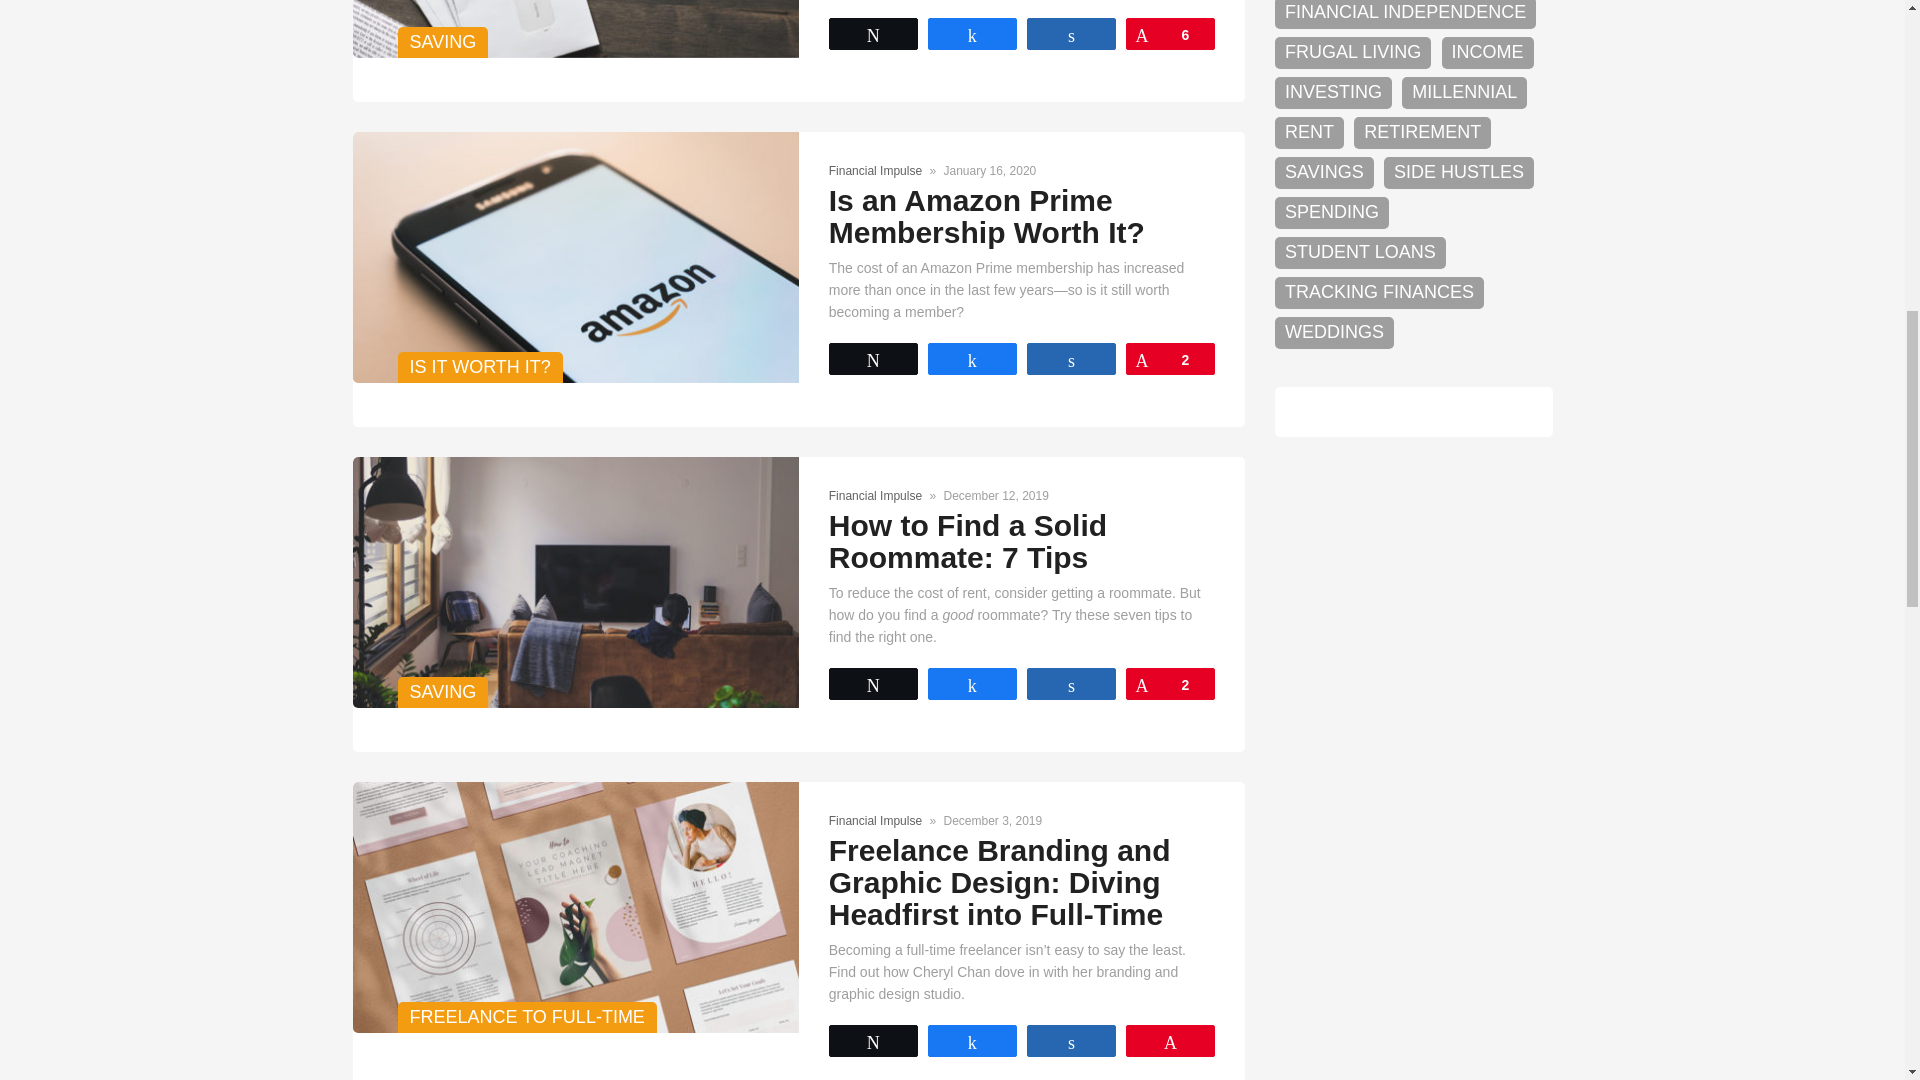 This screenshot has width=1920, height=1080. I want to click on Is an Amazon Prime Membership Worth It?, so click(986, 216).